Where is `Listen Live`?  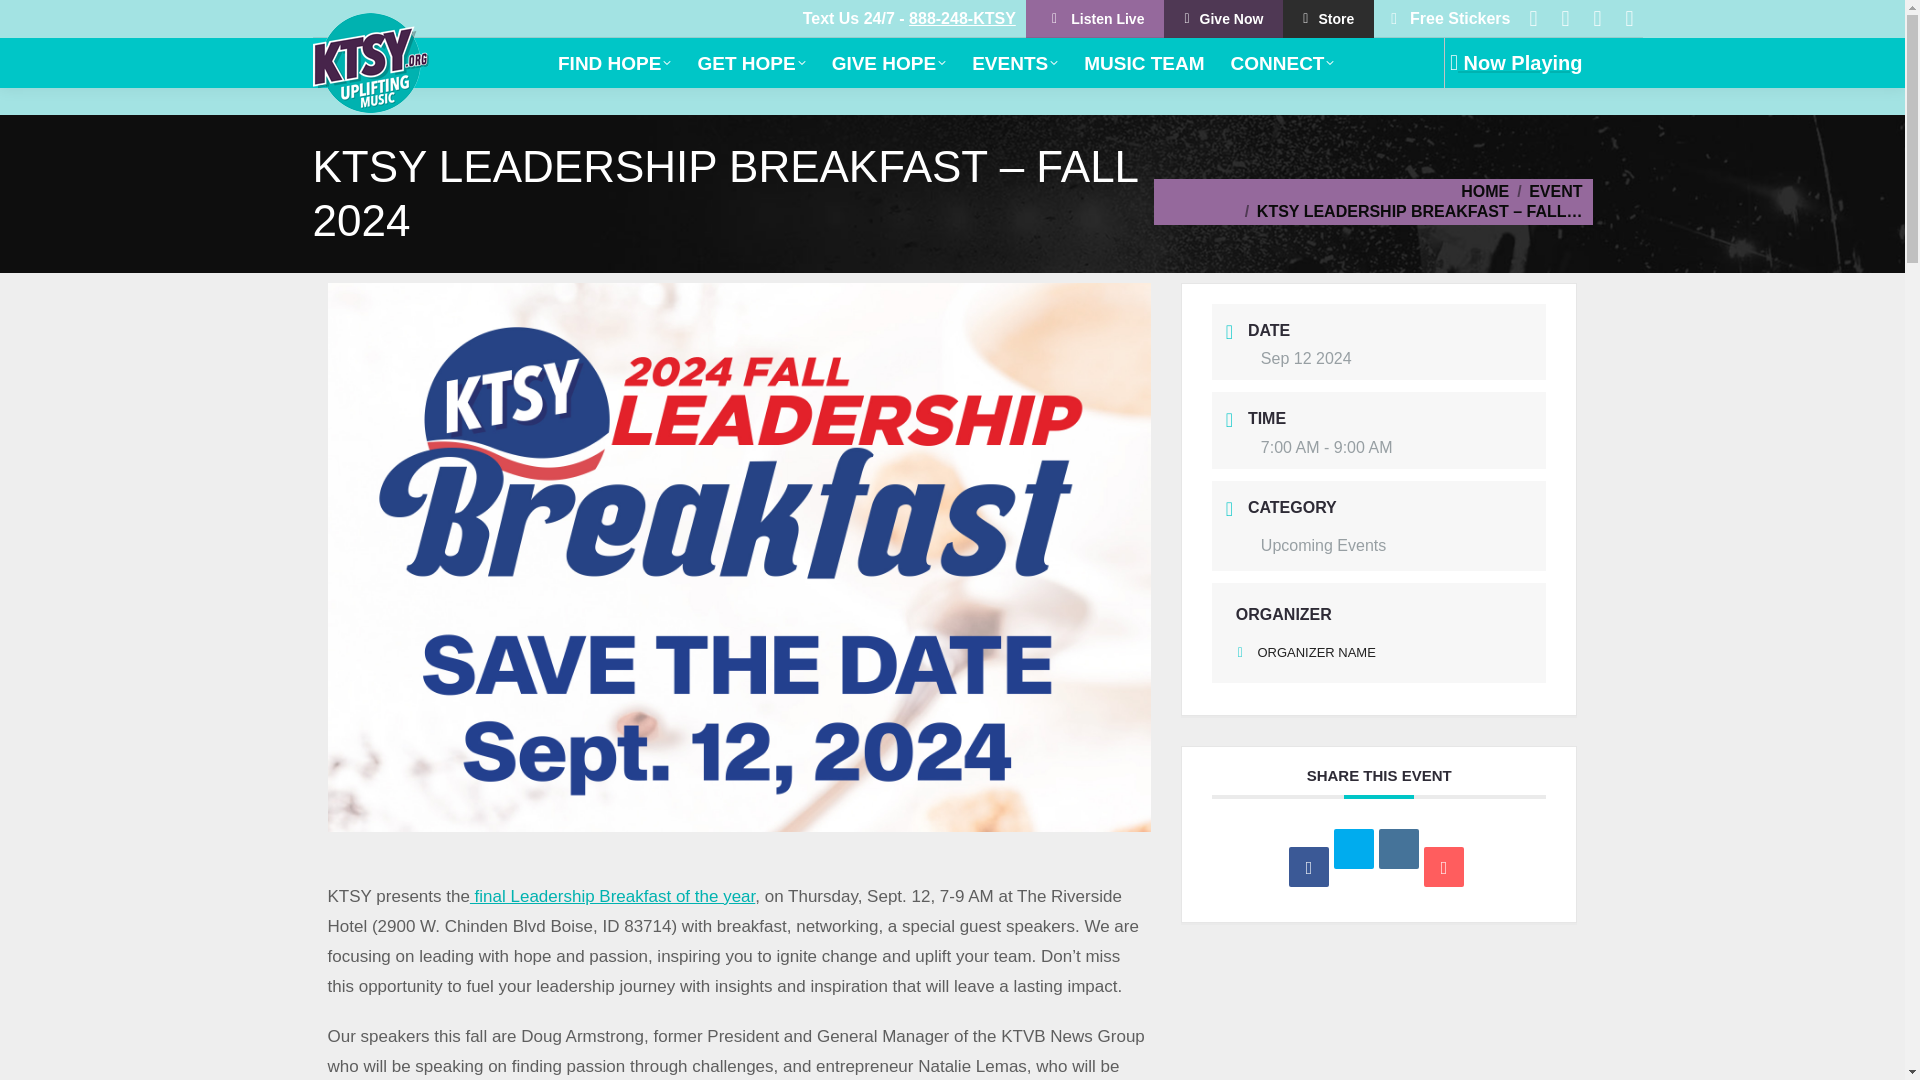 Listen Live is located at coordinates (1095, 18).